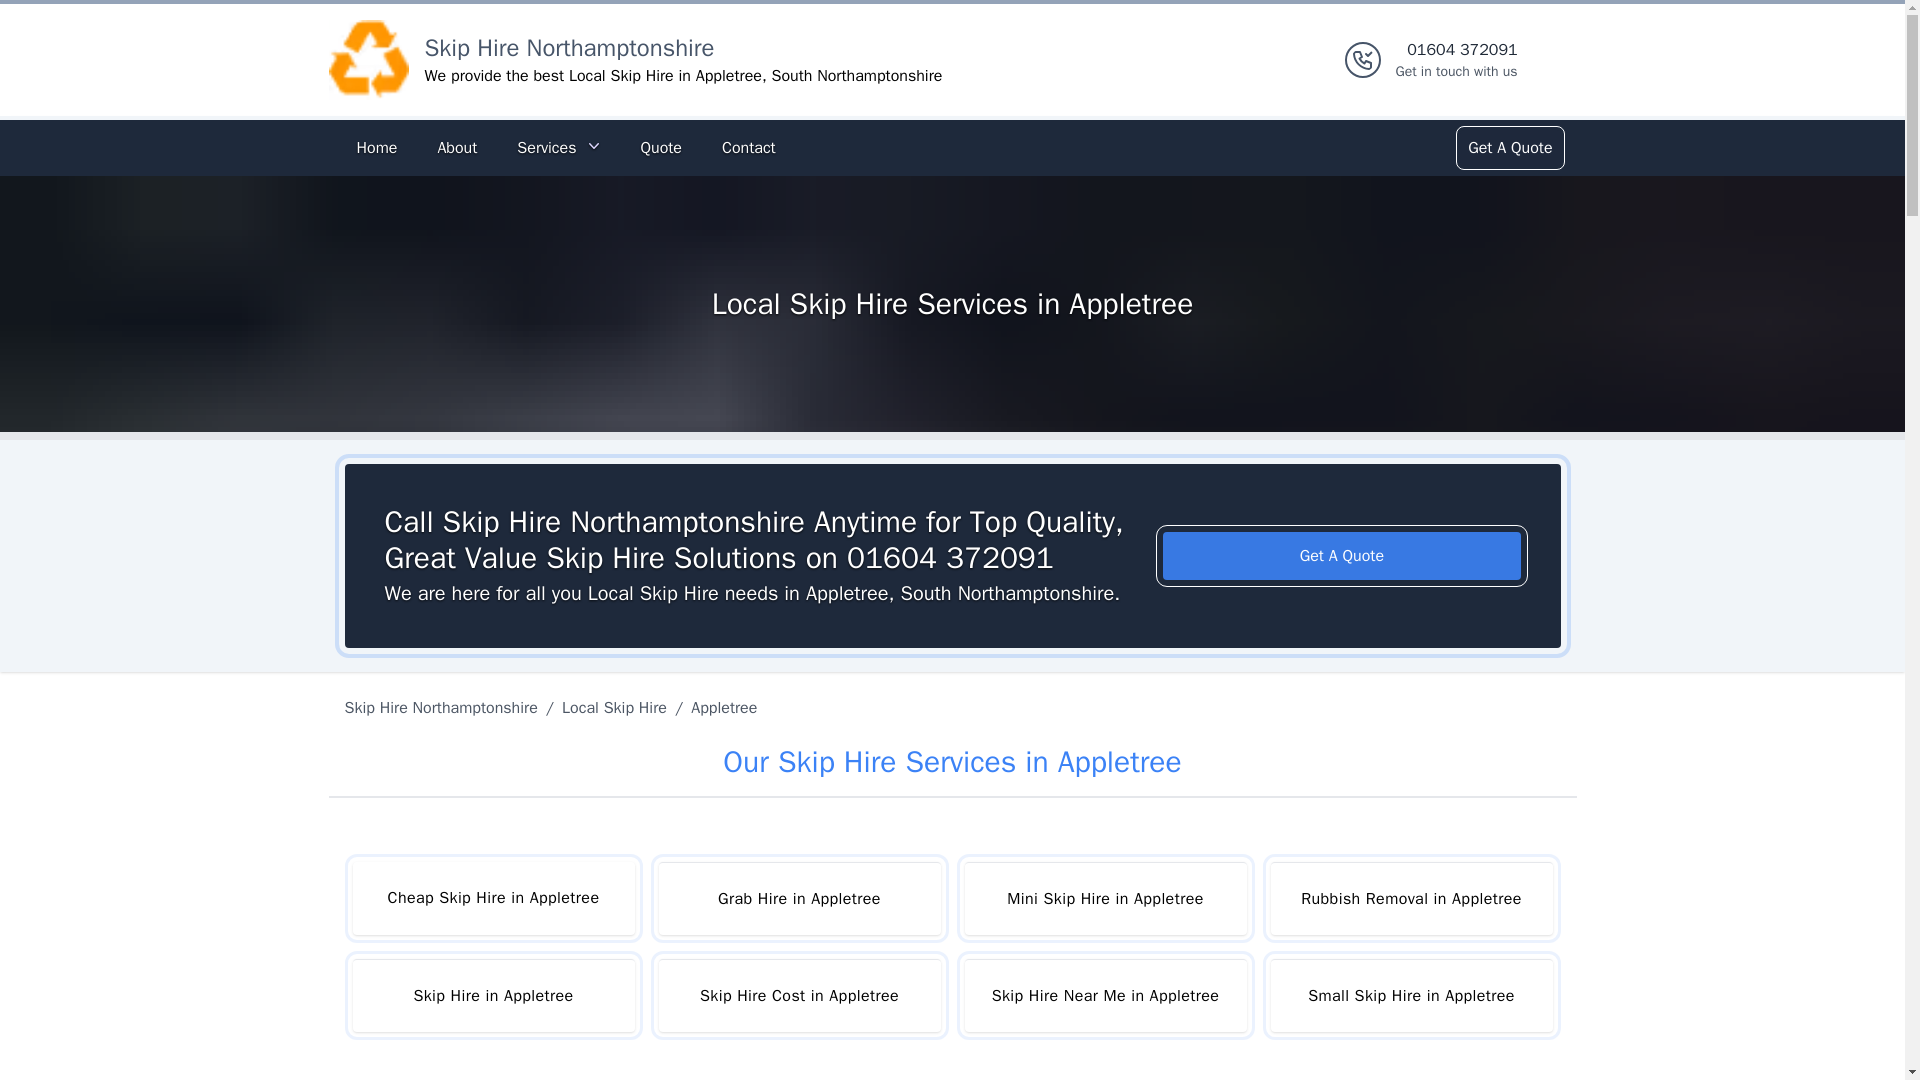 This screenshot has height=1080, width=1920. What do you see at coordinates (660, 148) in the screenshot?
I see `Quote` at bounding box center [660, 148].